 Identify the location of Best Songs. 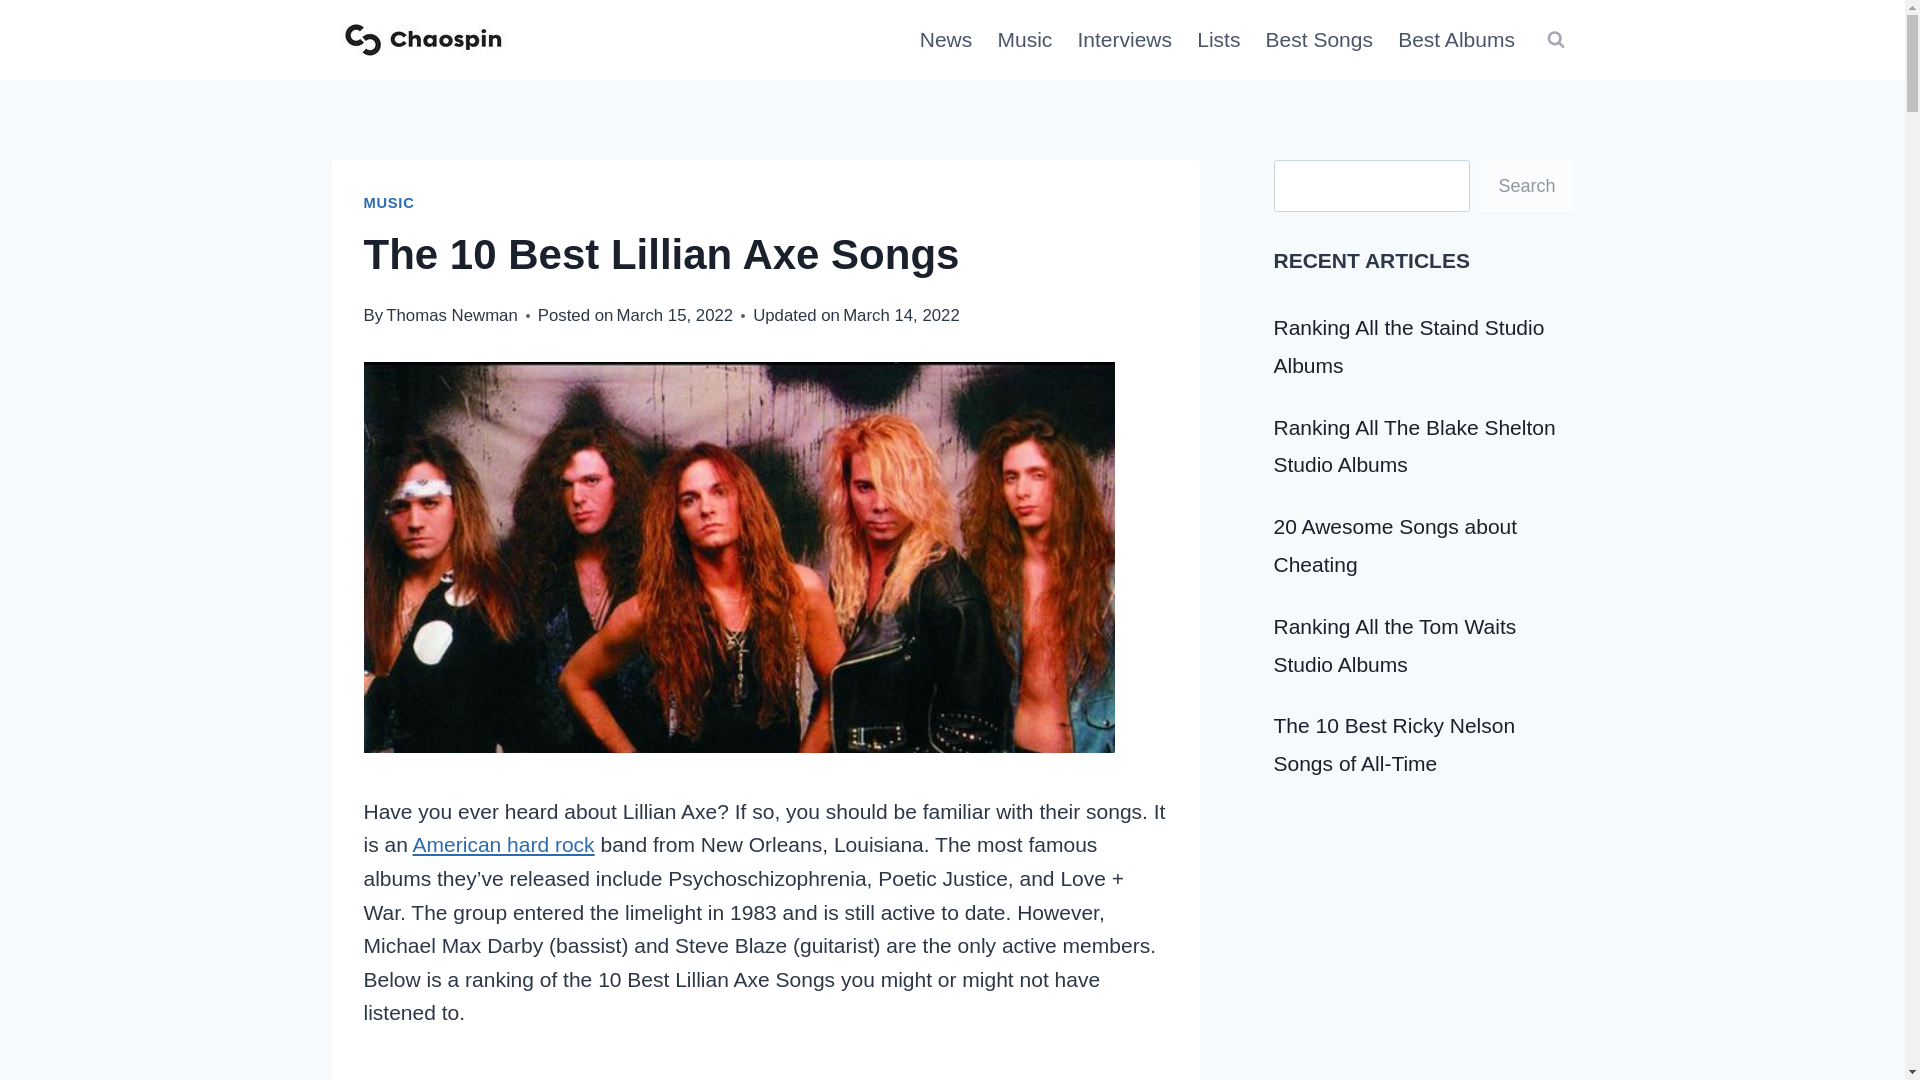
(1320, 40).